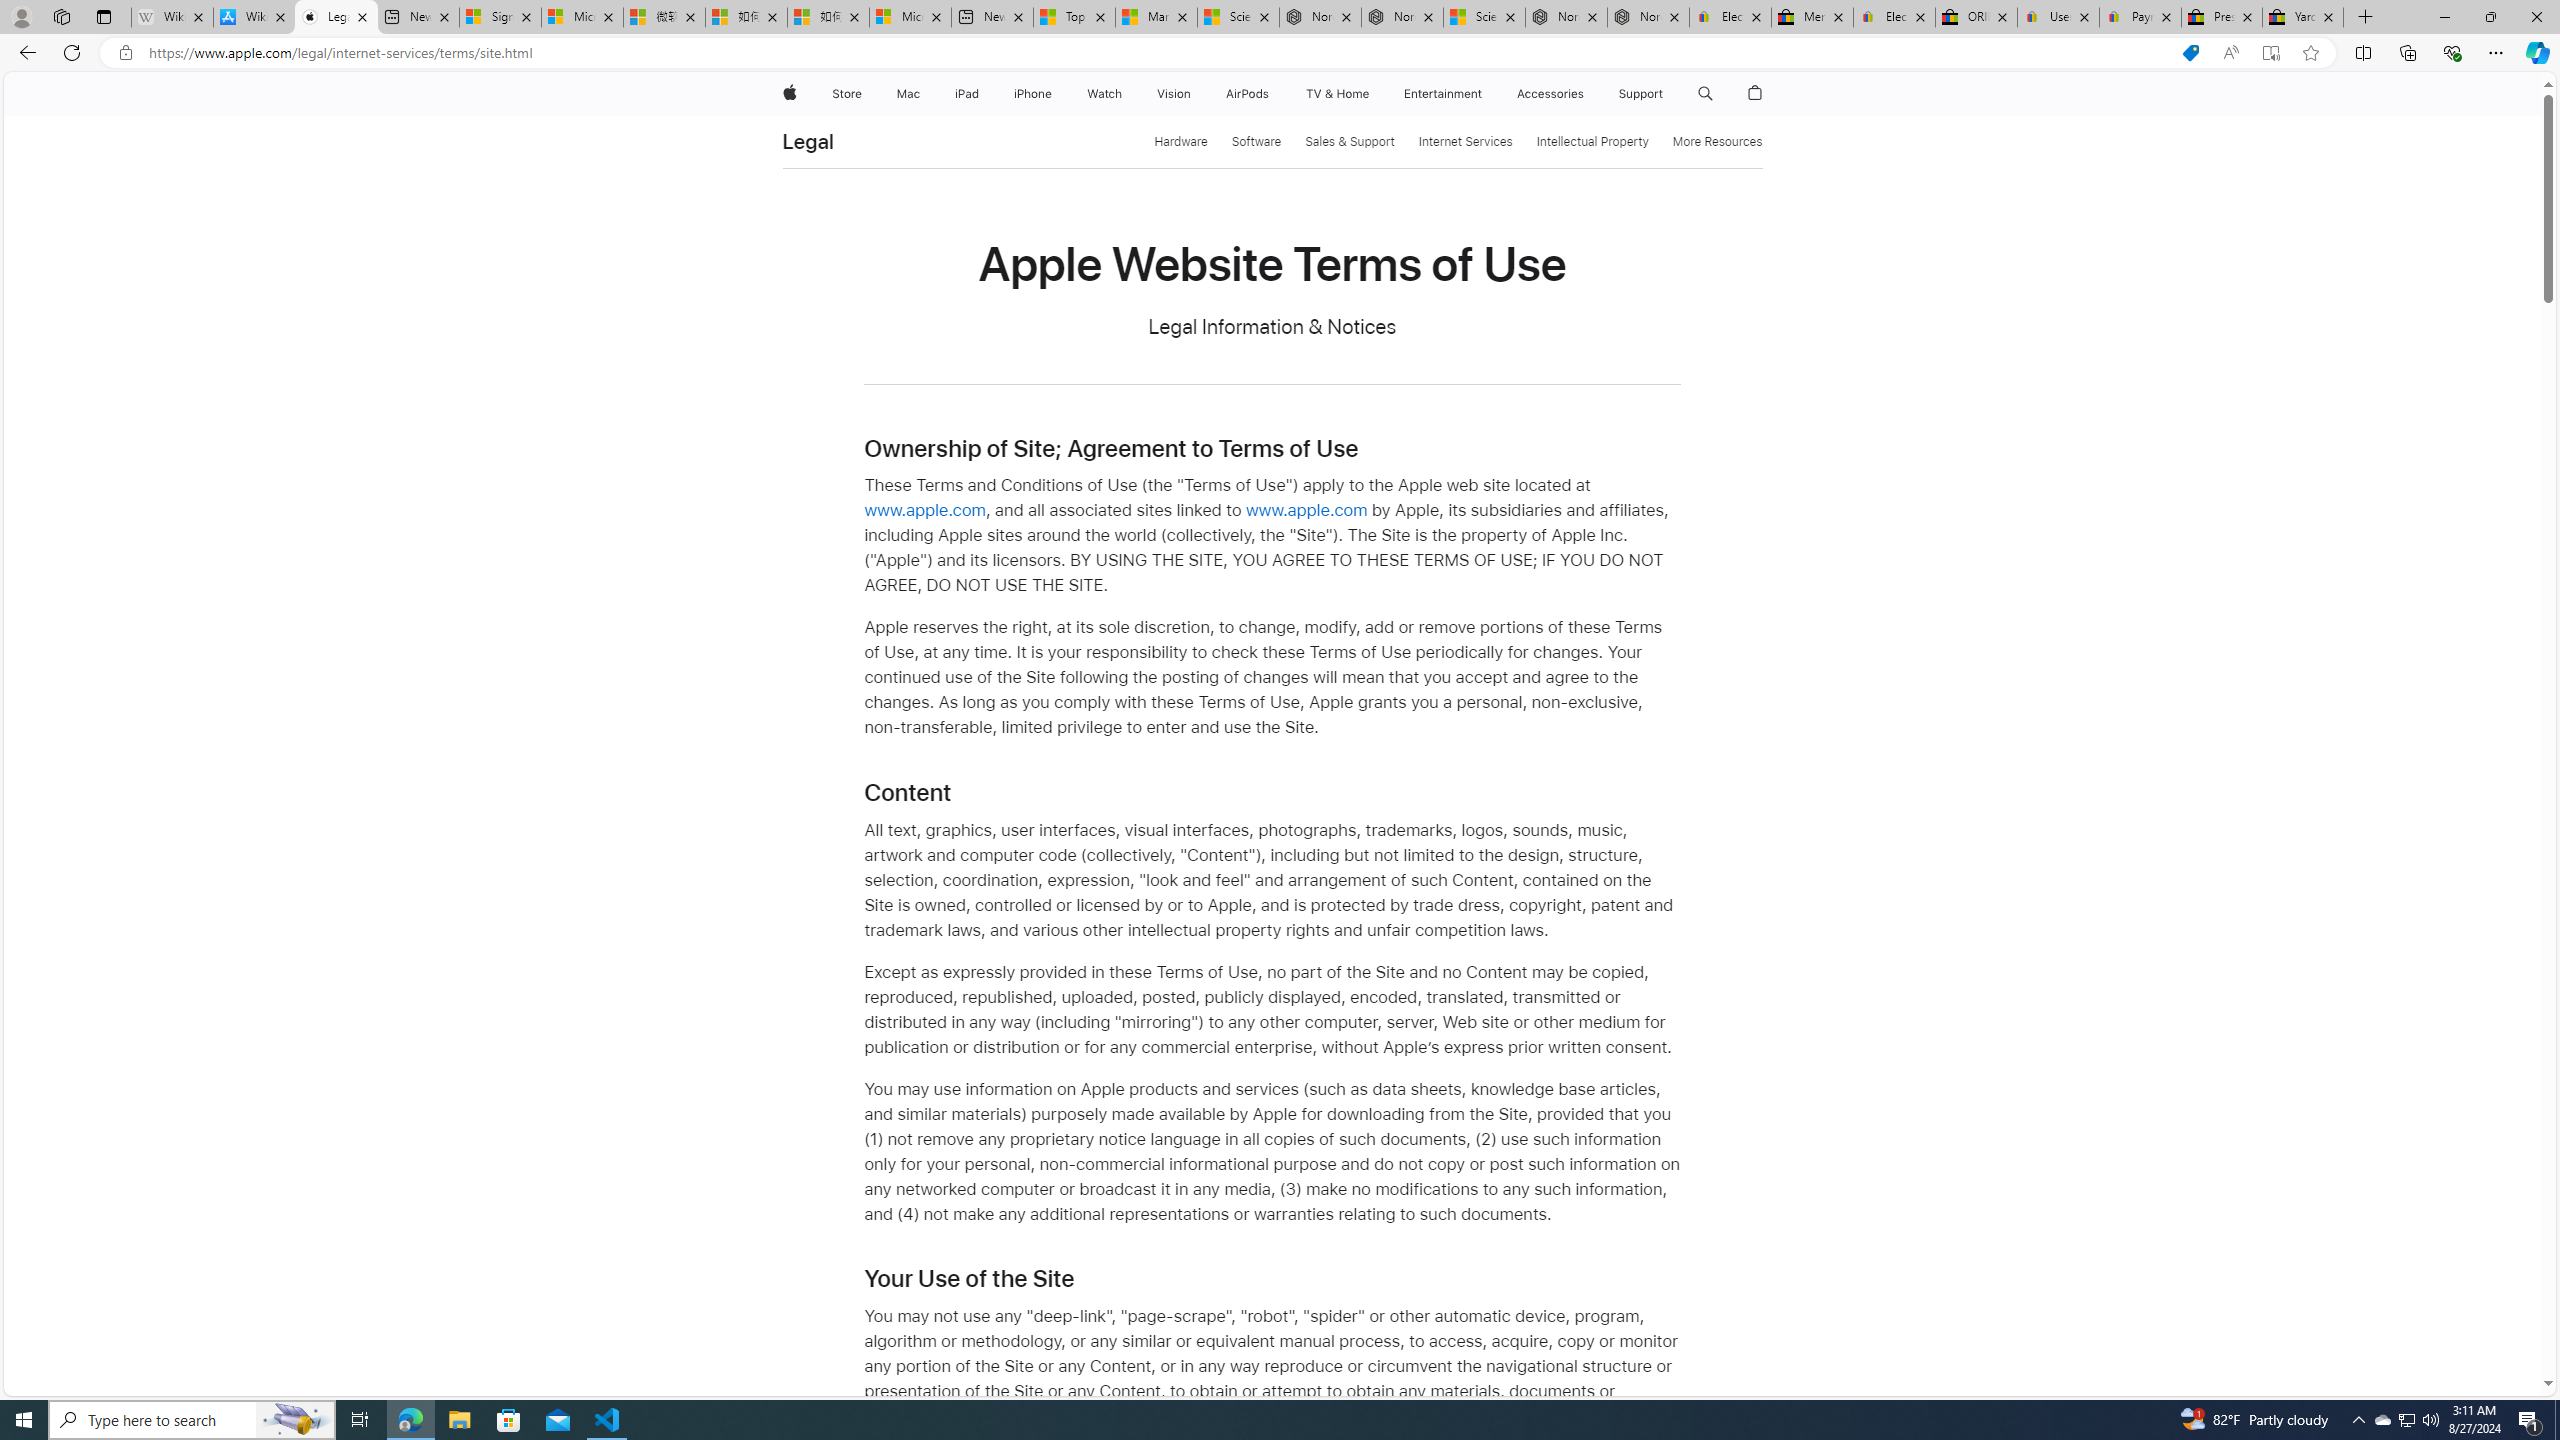  Describe the element at coordinates (1194, 94) in the screenshot. I see `Vision menu` at that location.